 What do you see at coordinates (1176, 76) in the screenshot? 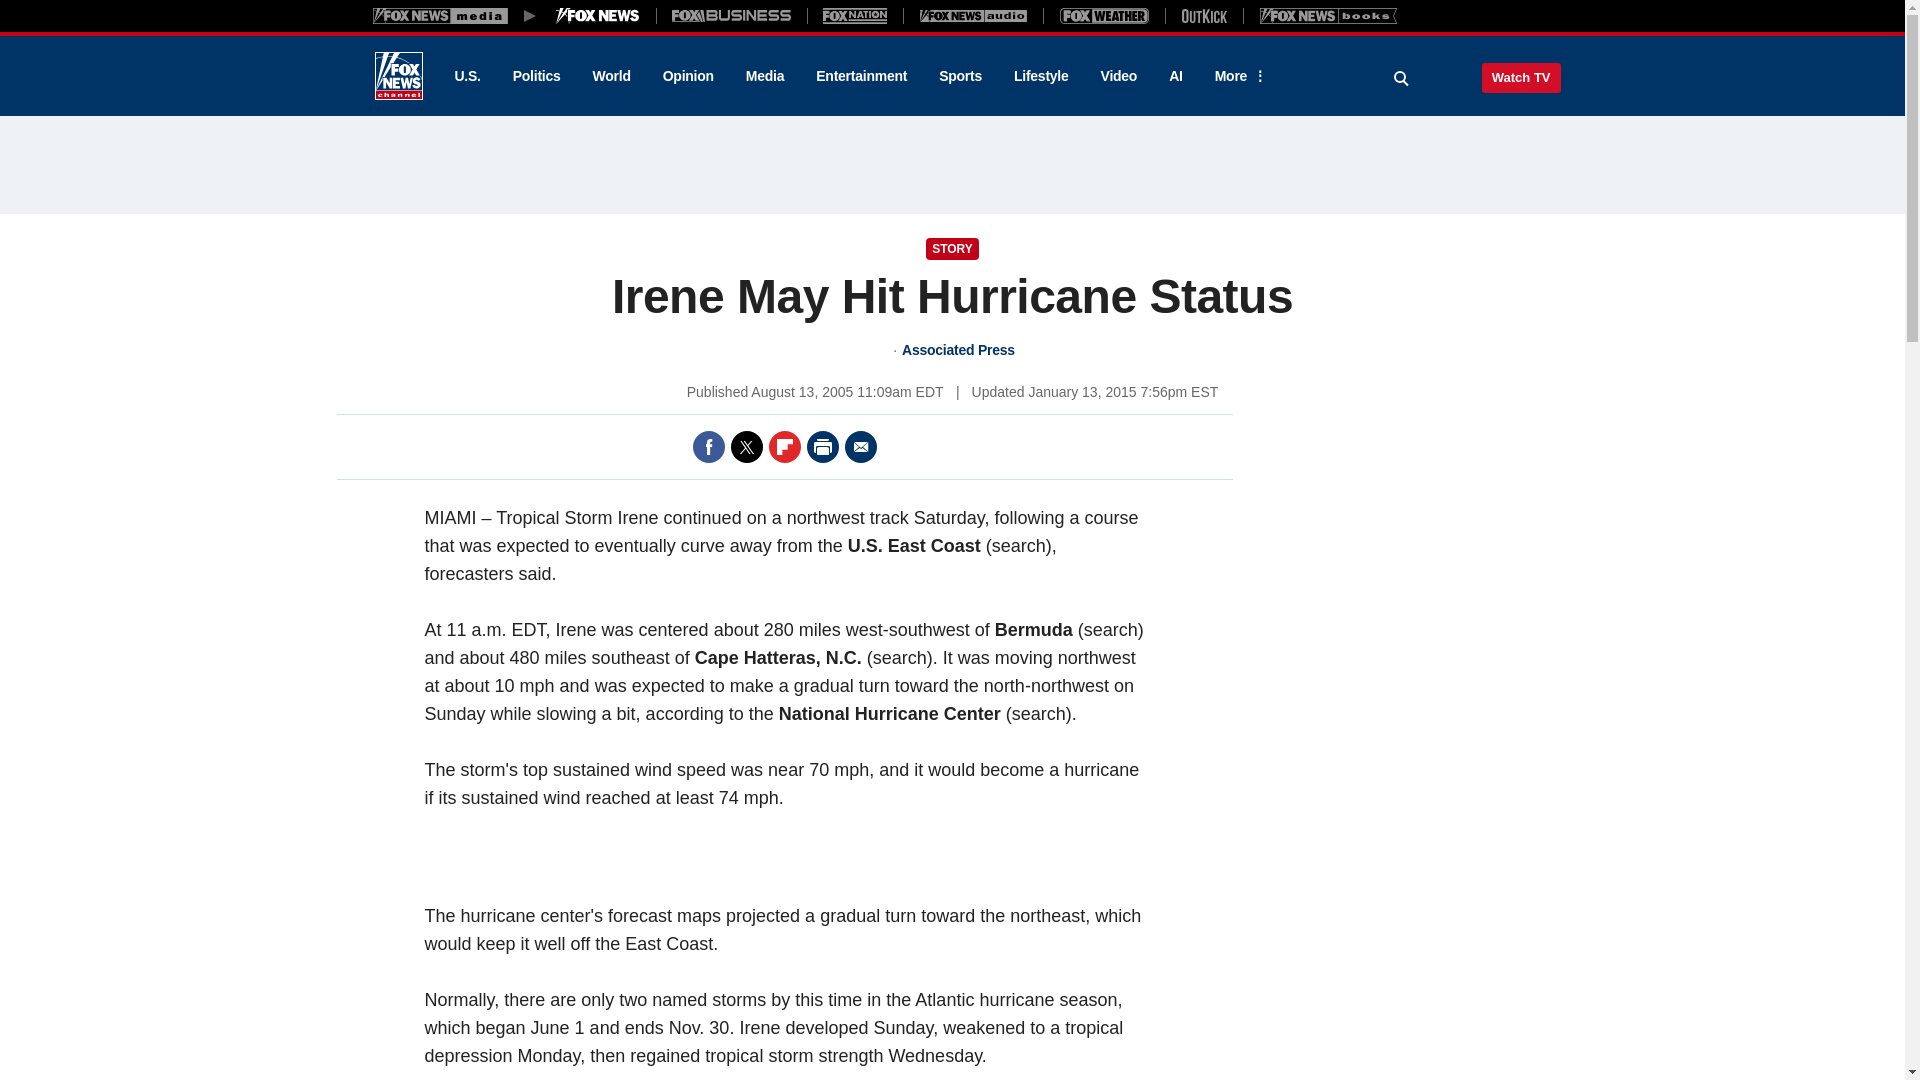
I see `AI` at bounding box center [1176, 76].